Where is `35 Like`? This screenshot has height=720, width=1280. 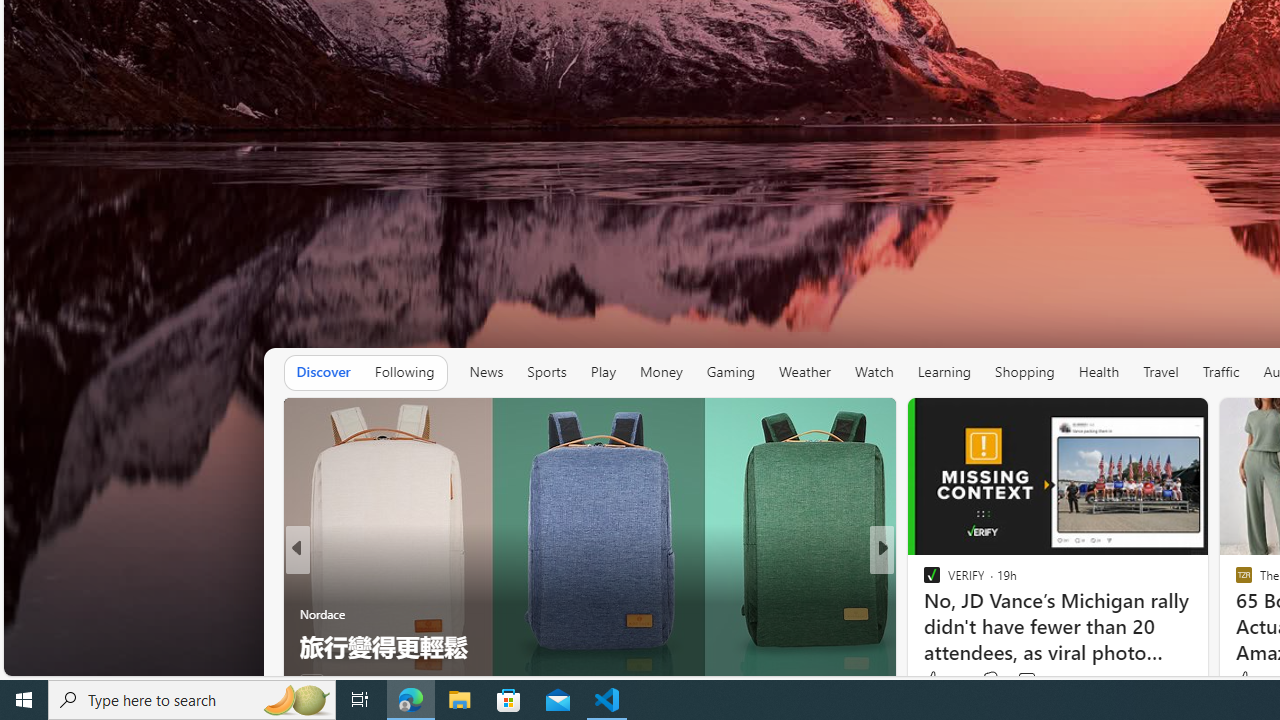 35 Like is located at coordinates (934, 681).